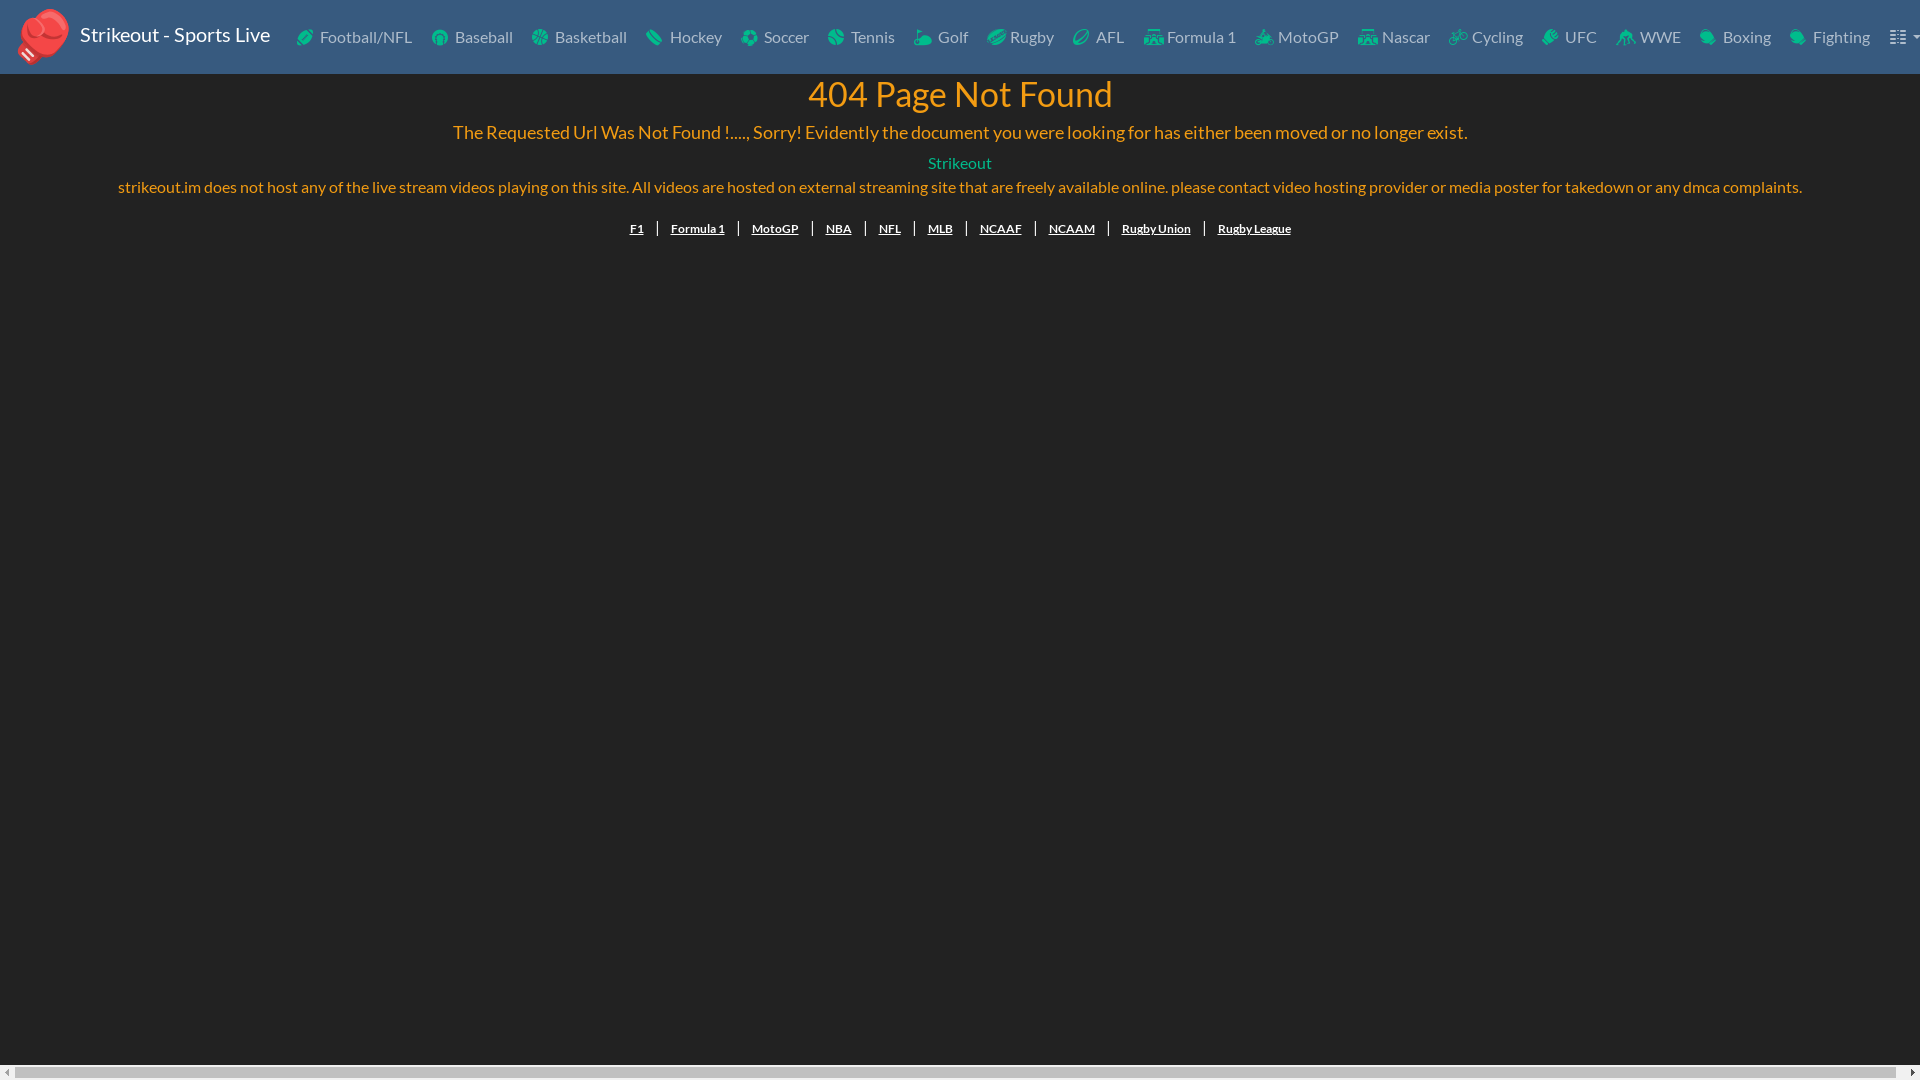  I want to click on NBA, so click(839, 229).